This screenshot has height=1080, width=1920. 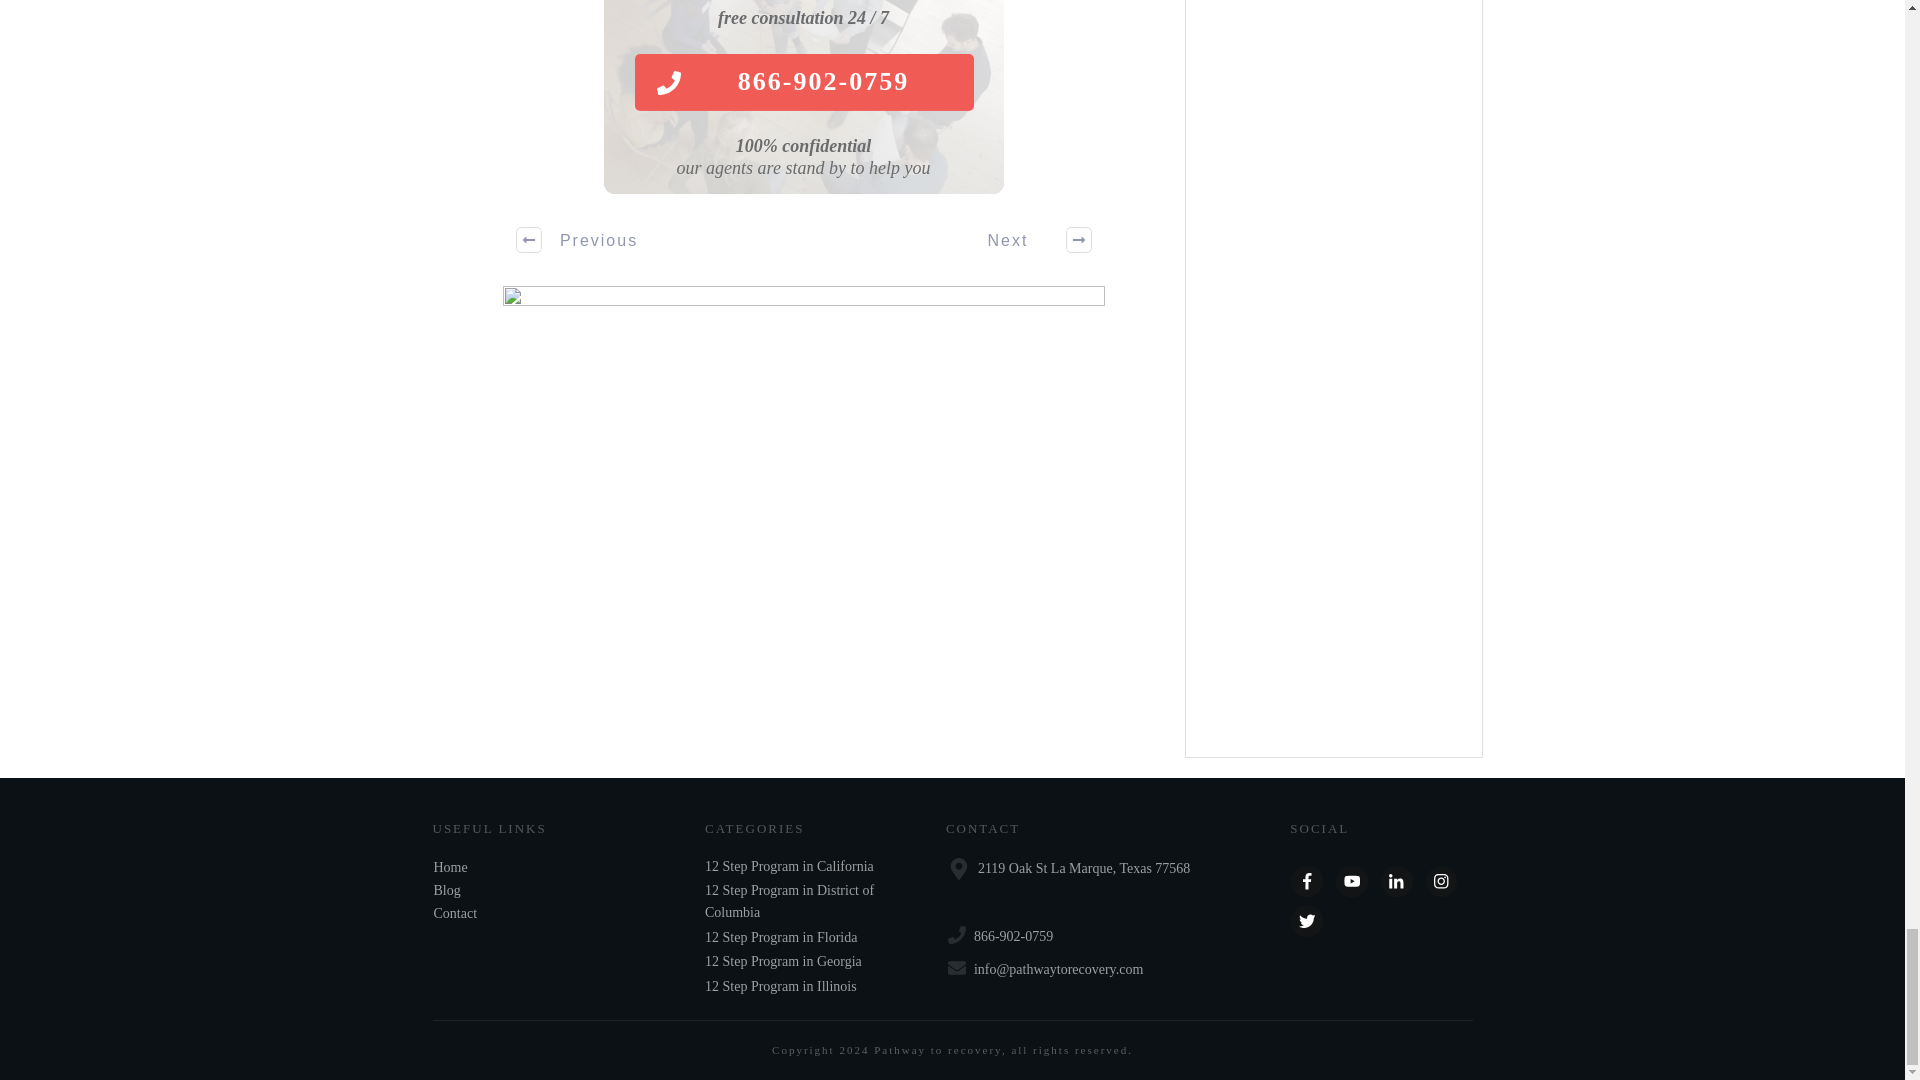 I want to click on Home, so click(x=450, y=866).